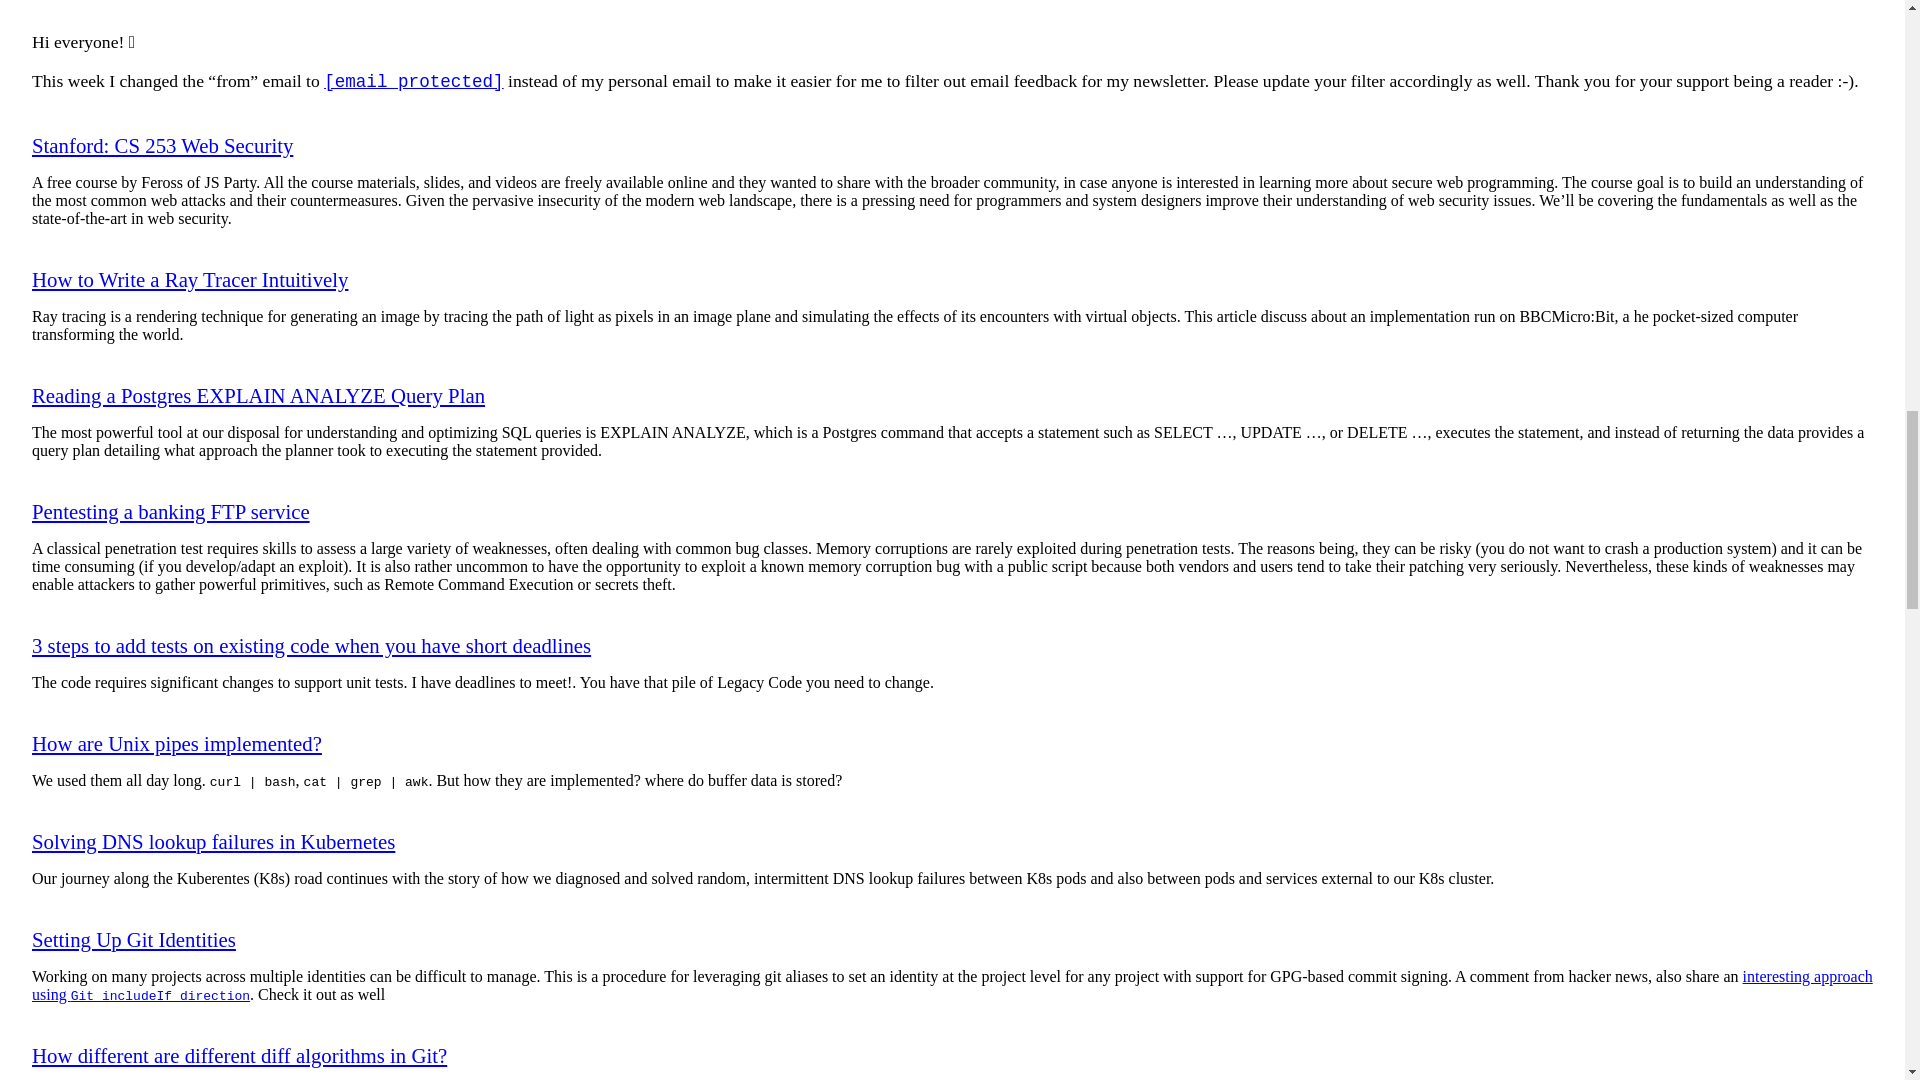  Describe the element at coordinates (258, 396) in the screenshot. I see `Reading a Postgres EXPLAIN ANALYZE Query Plan` at that location.